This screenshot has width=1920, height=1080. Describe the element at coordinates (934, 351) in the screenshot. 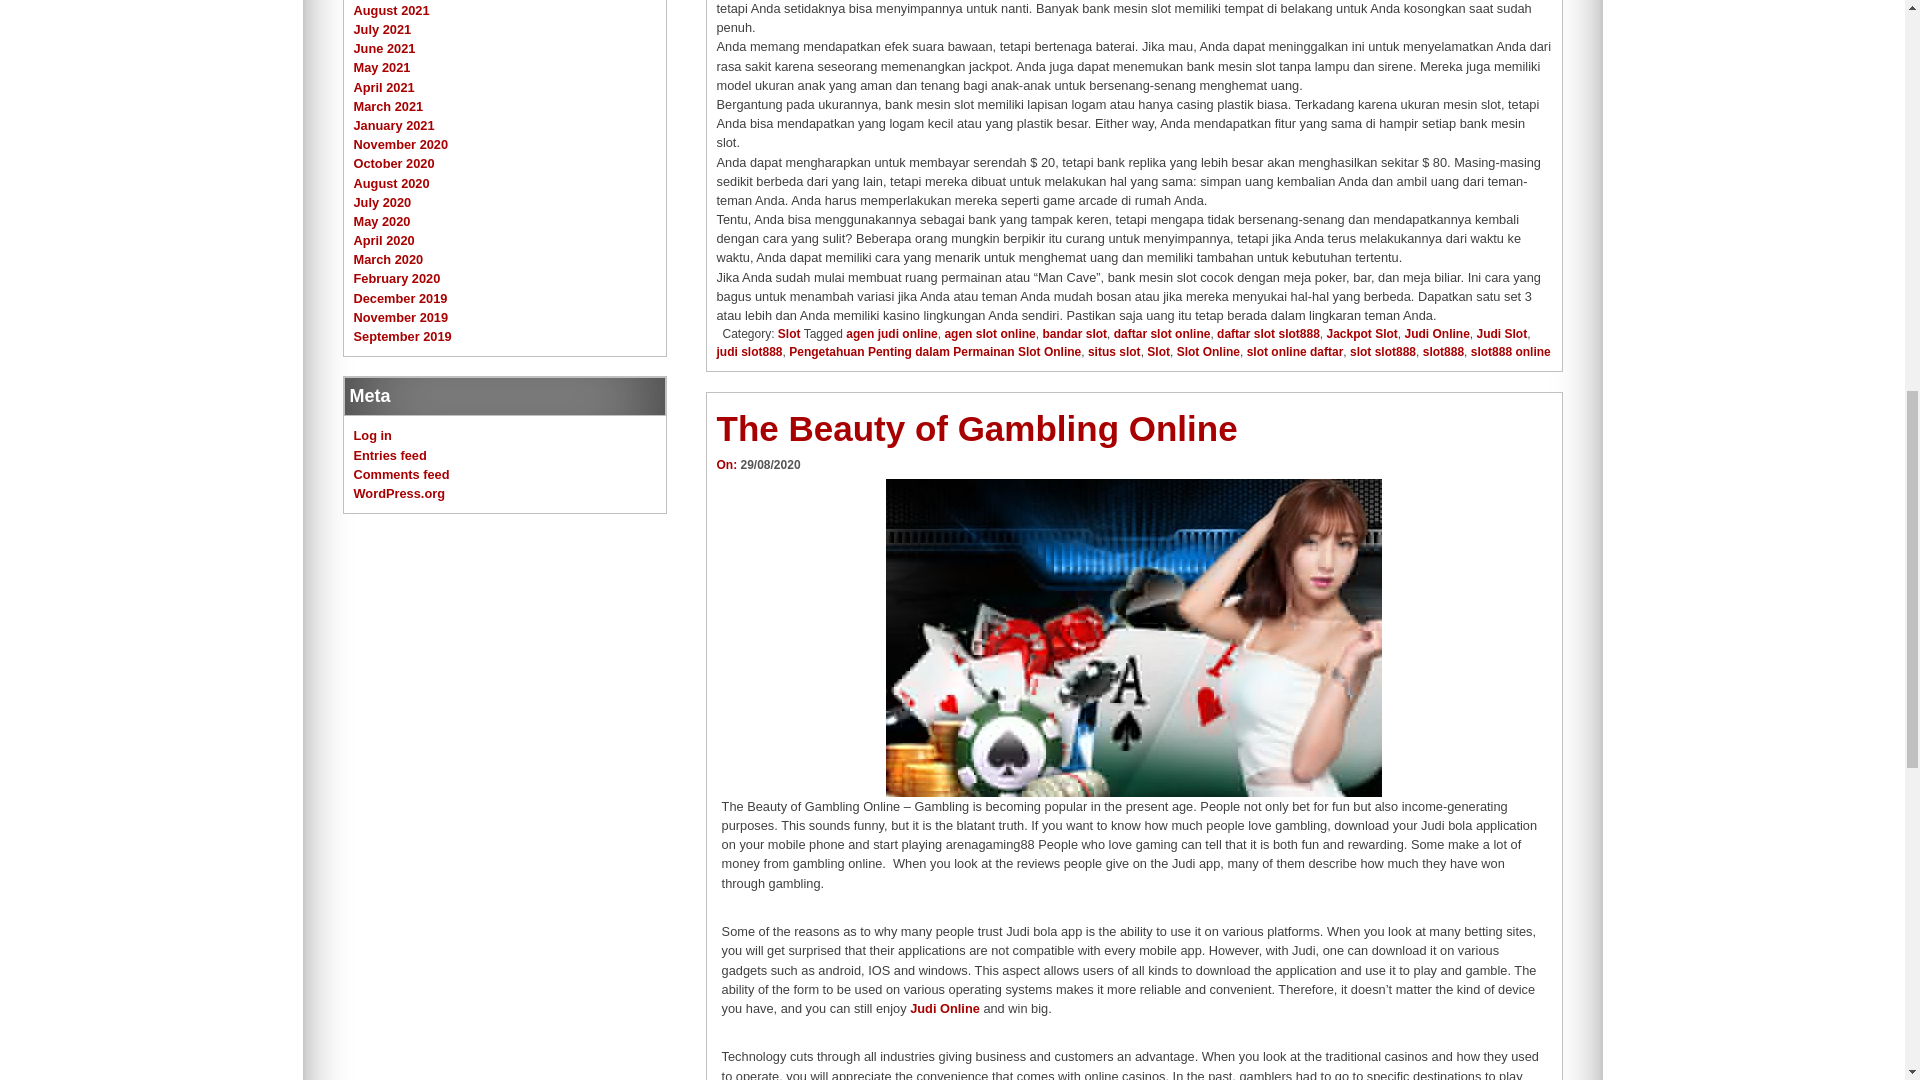

I see `Pengetahuan Penting dalam Permainan Slot Online` at that location.